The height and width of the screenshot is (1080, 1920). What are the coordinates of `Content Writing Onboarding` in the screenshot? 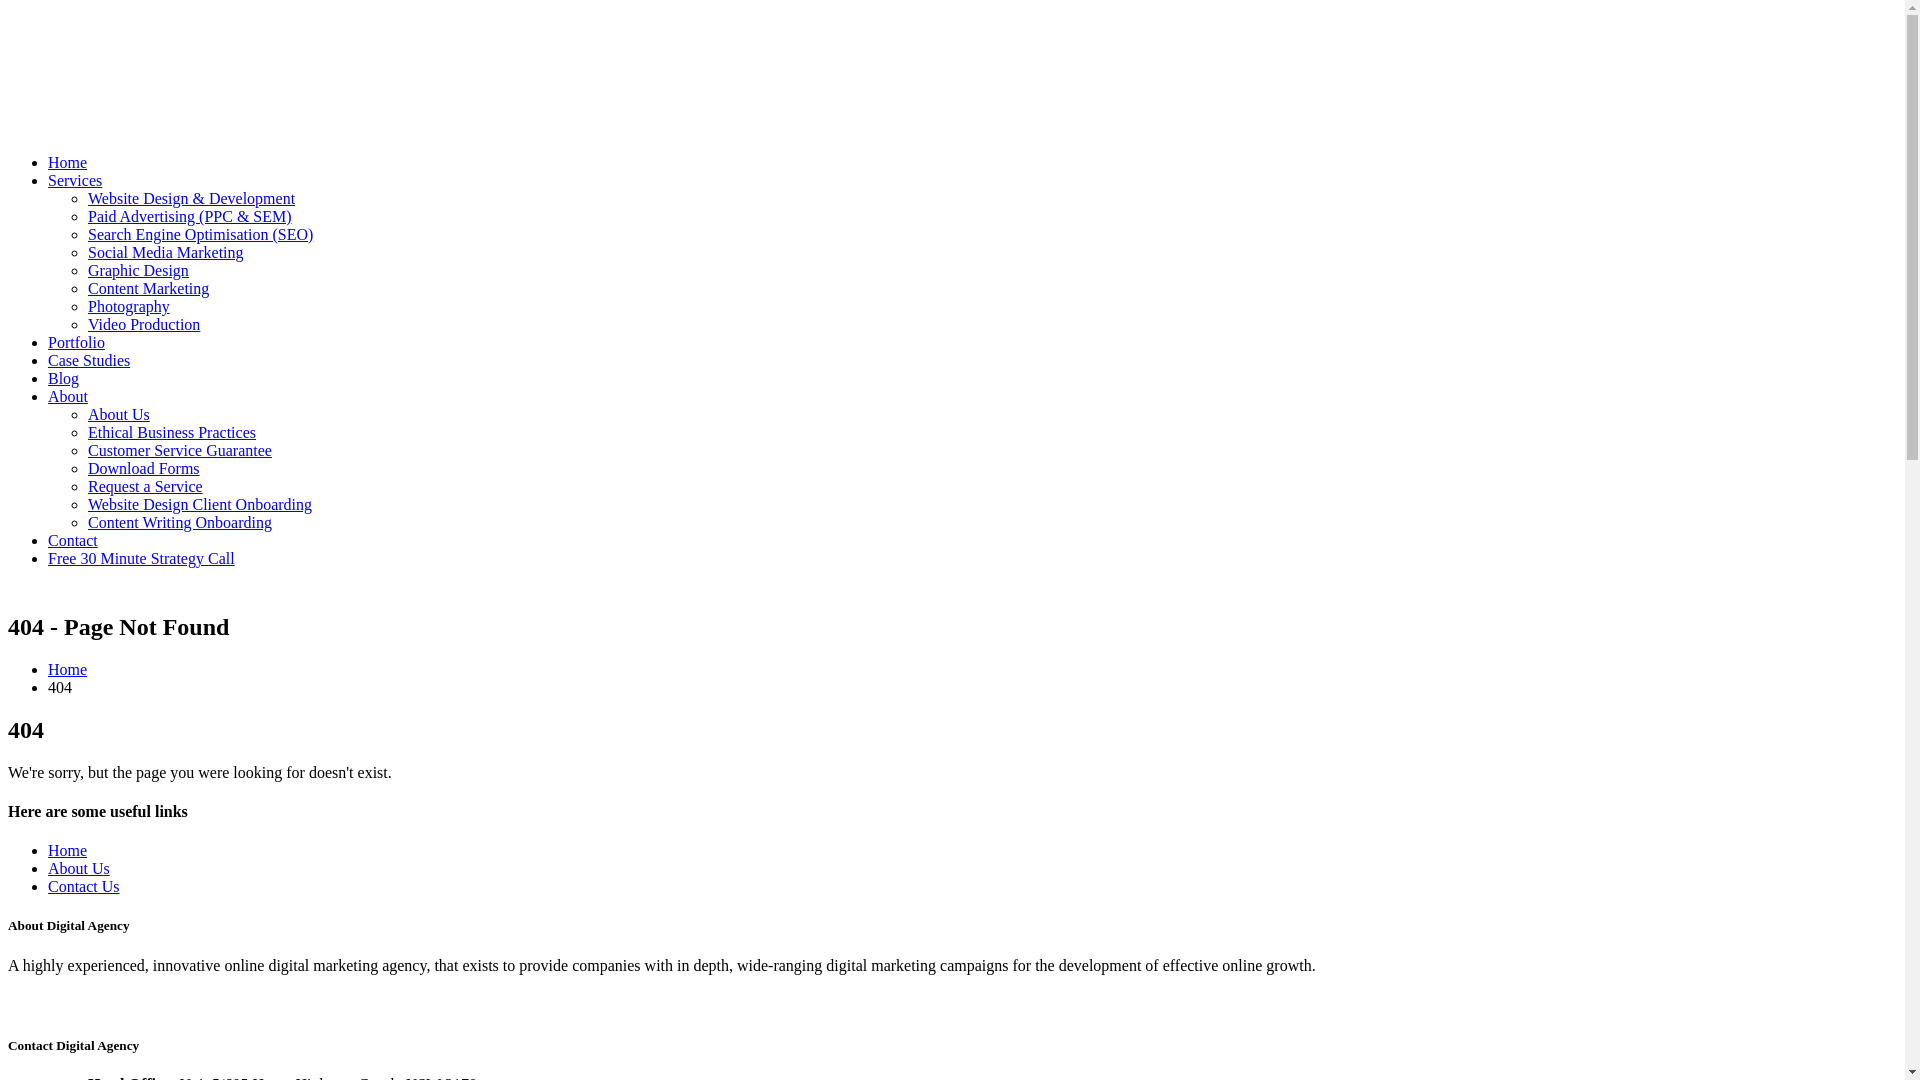 It's located at (180, 522).